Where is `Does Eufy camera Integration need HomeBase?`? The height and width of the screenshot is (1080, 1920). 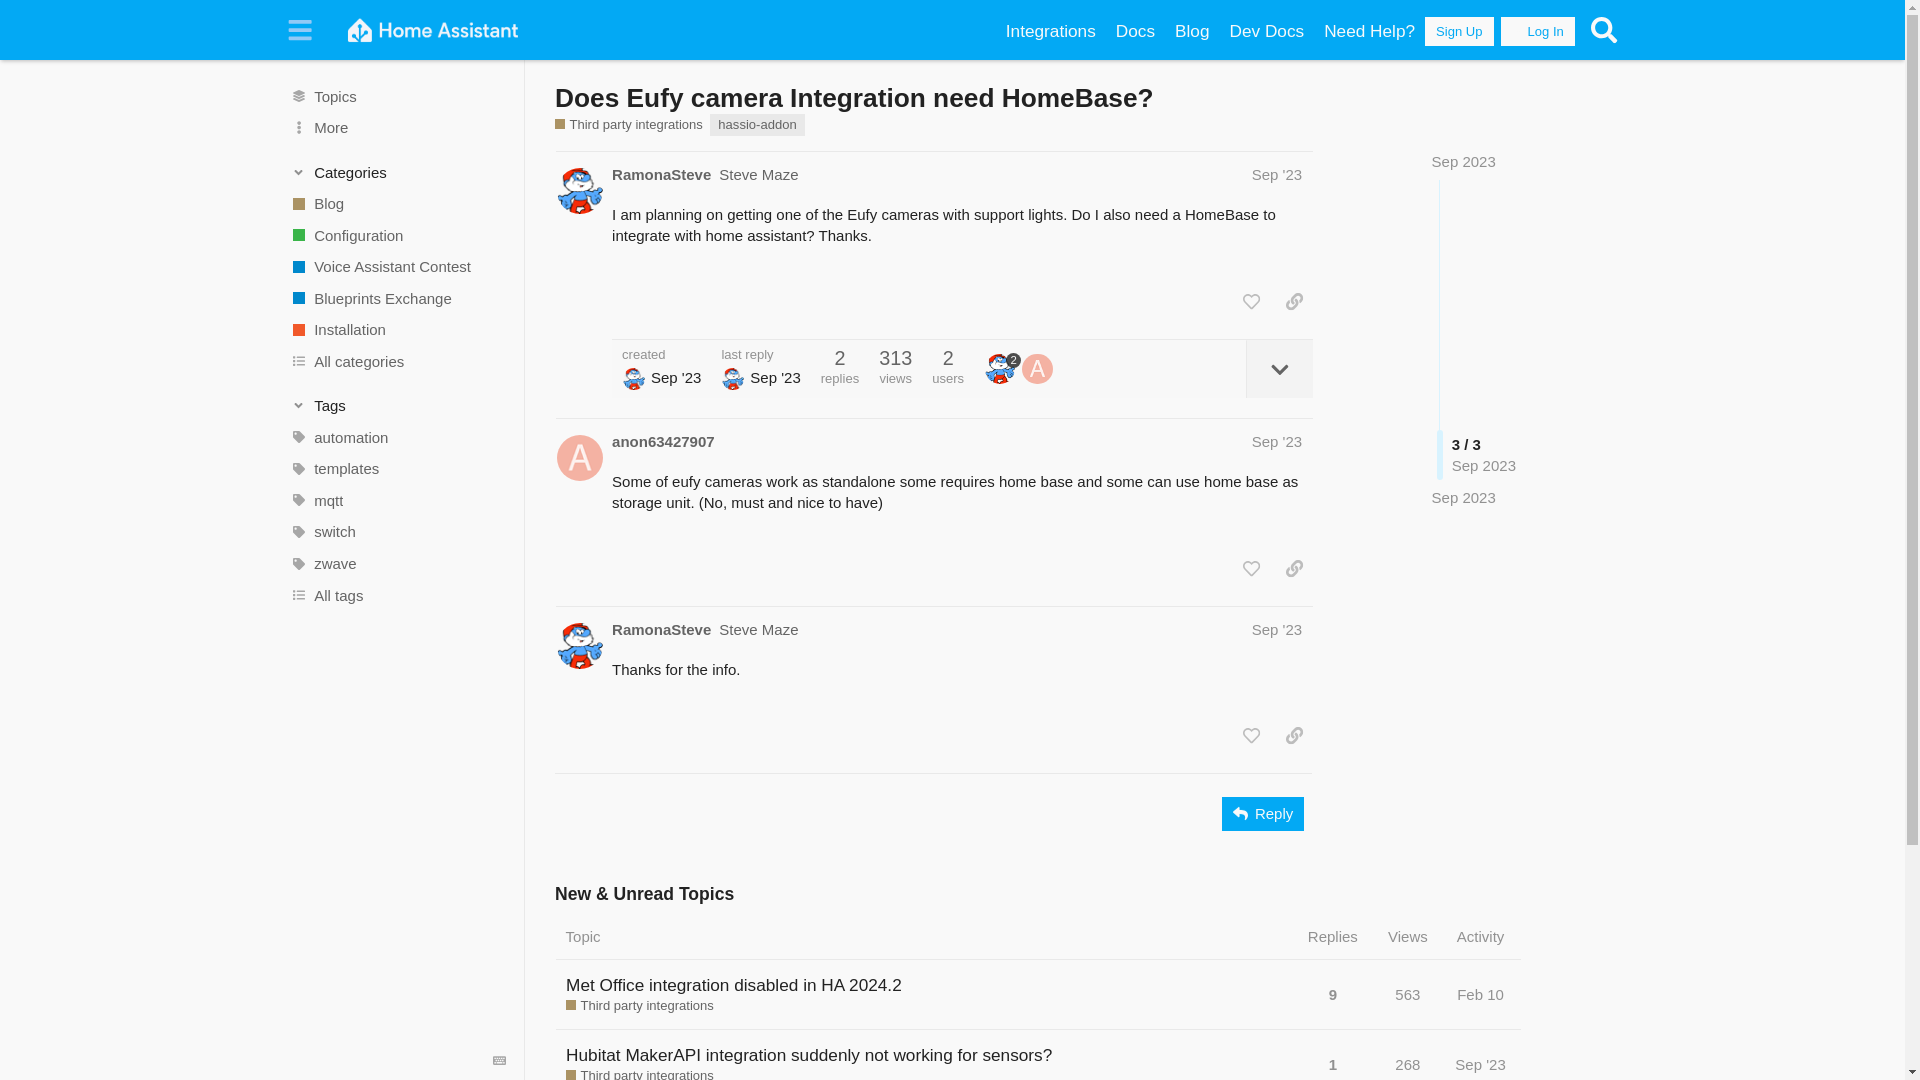 Does Eufy camera Integration need HomeBase? is located at coordinates (854, 98).